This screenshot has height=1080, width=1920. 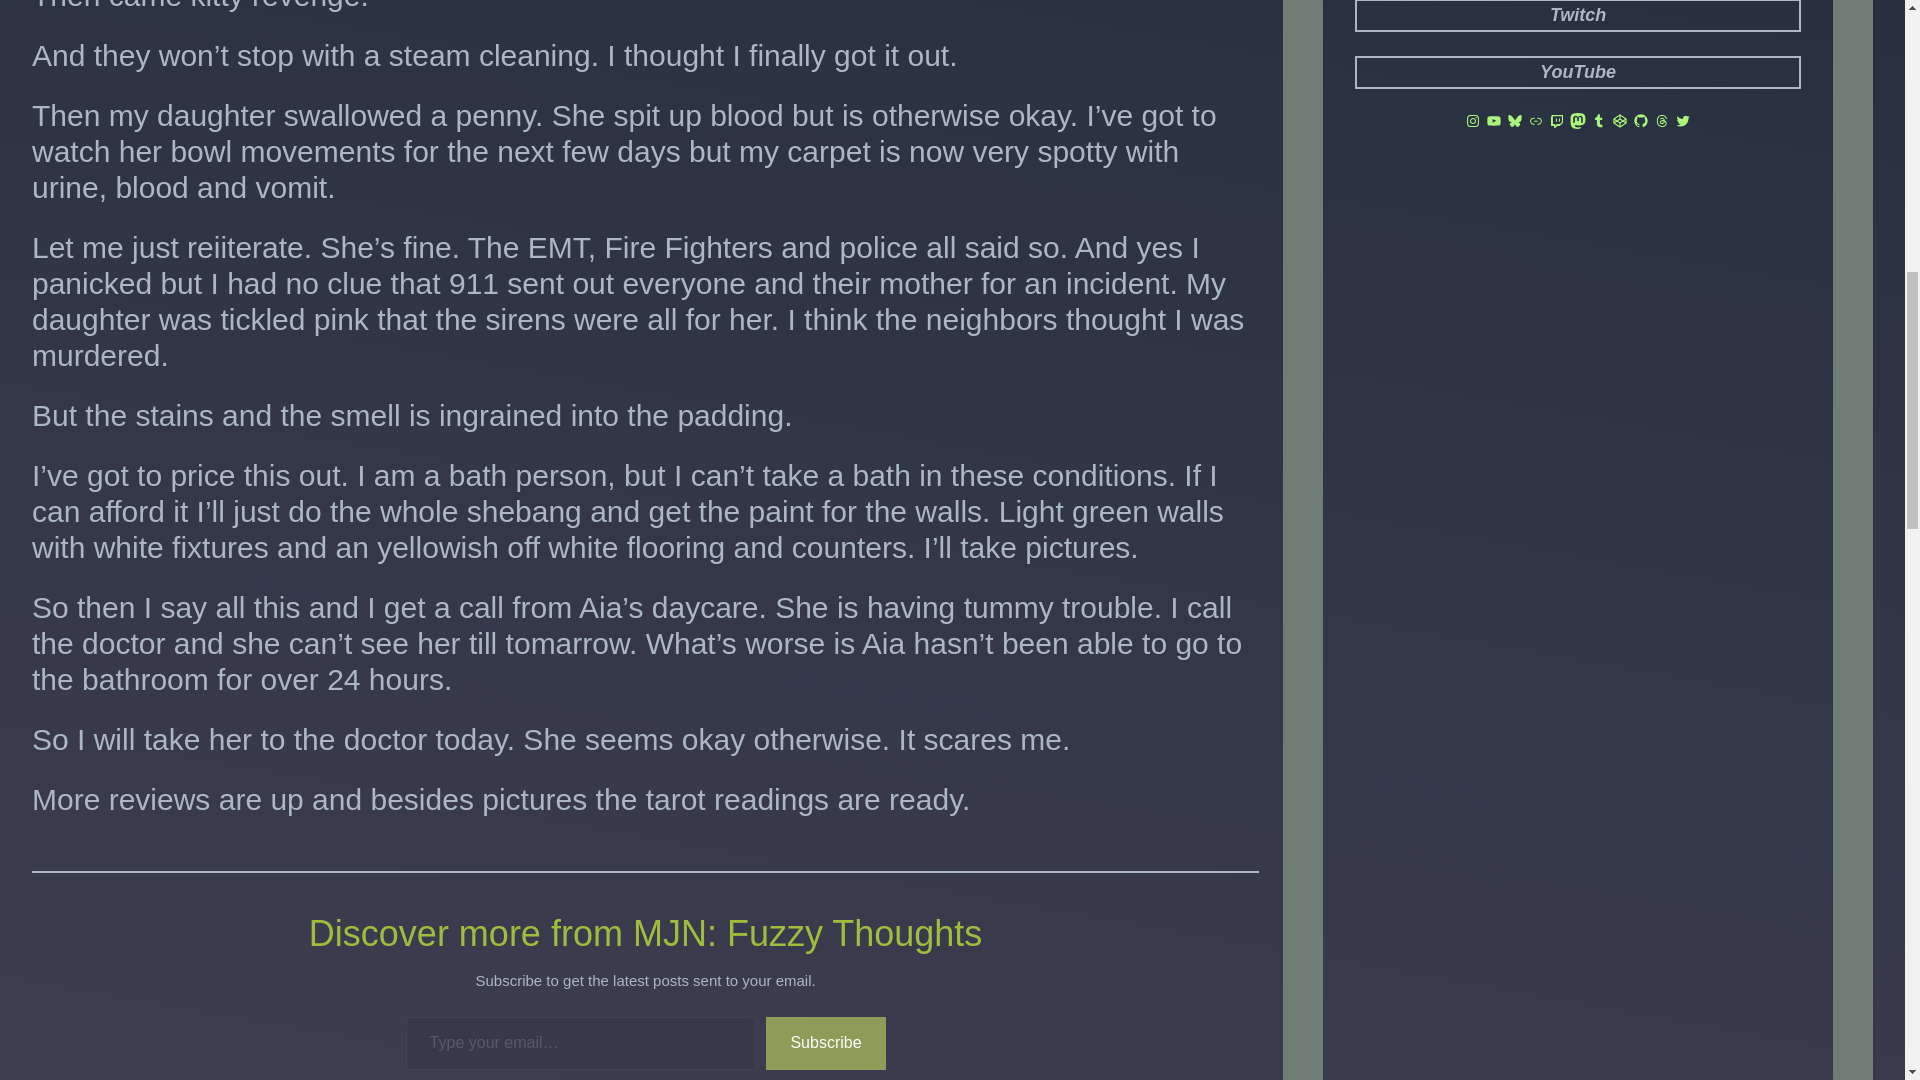 What do you see at coordinates (1536, 120) in the screenshot?
I see `Link` at bounding box center [1536, 120].